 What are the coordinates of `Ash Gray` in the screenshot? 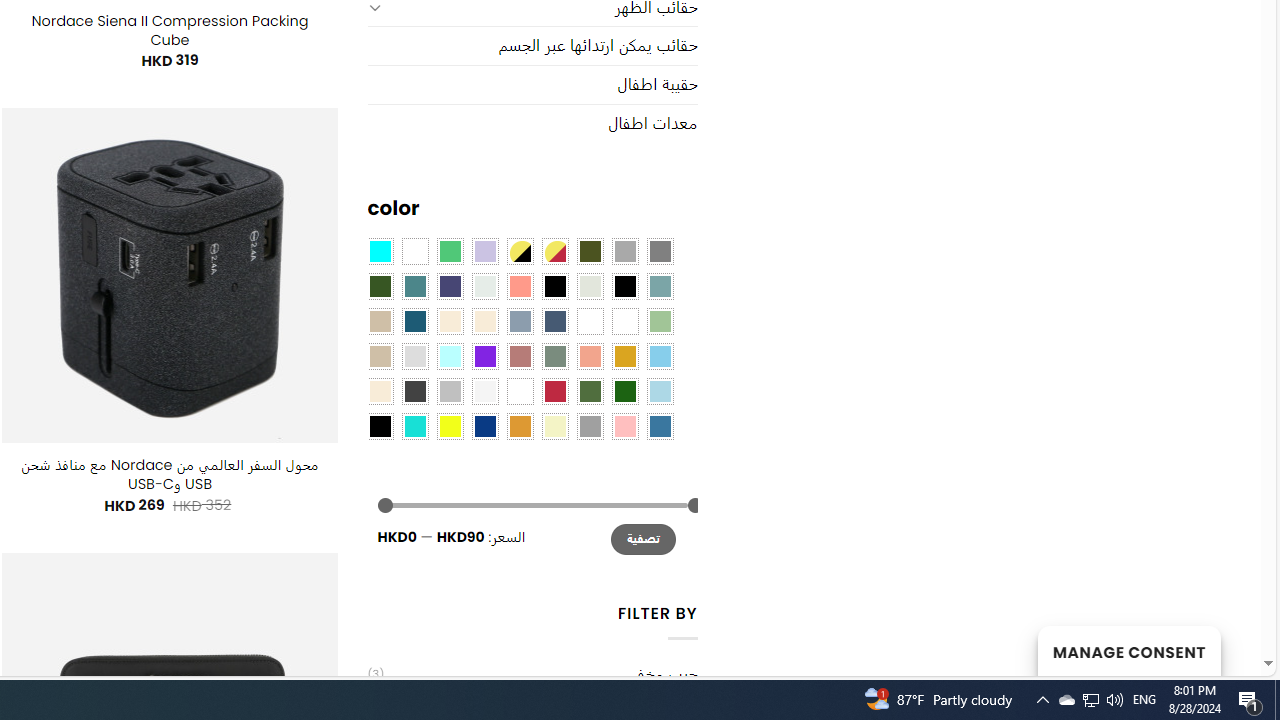 It's located at (590, 285).